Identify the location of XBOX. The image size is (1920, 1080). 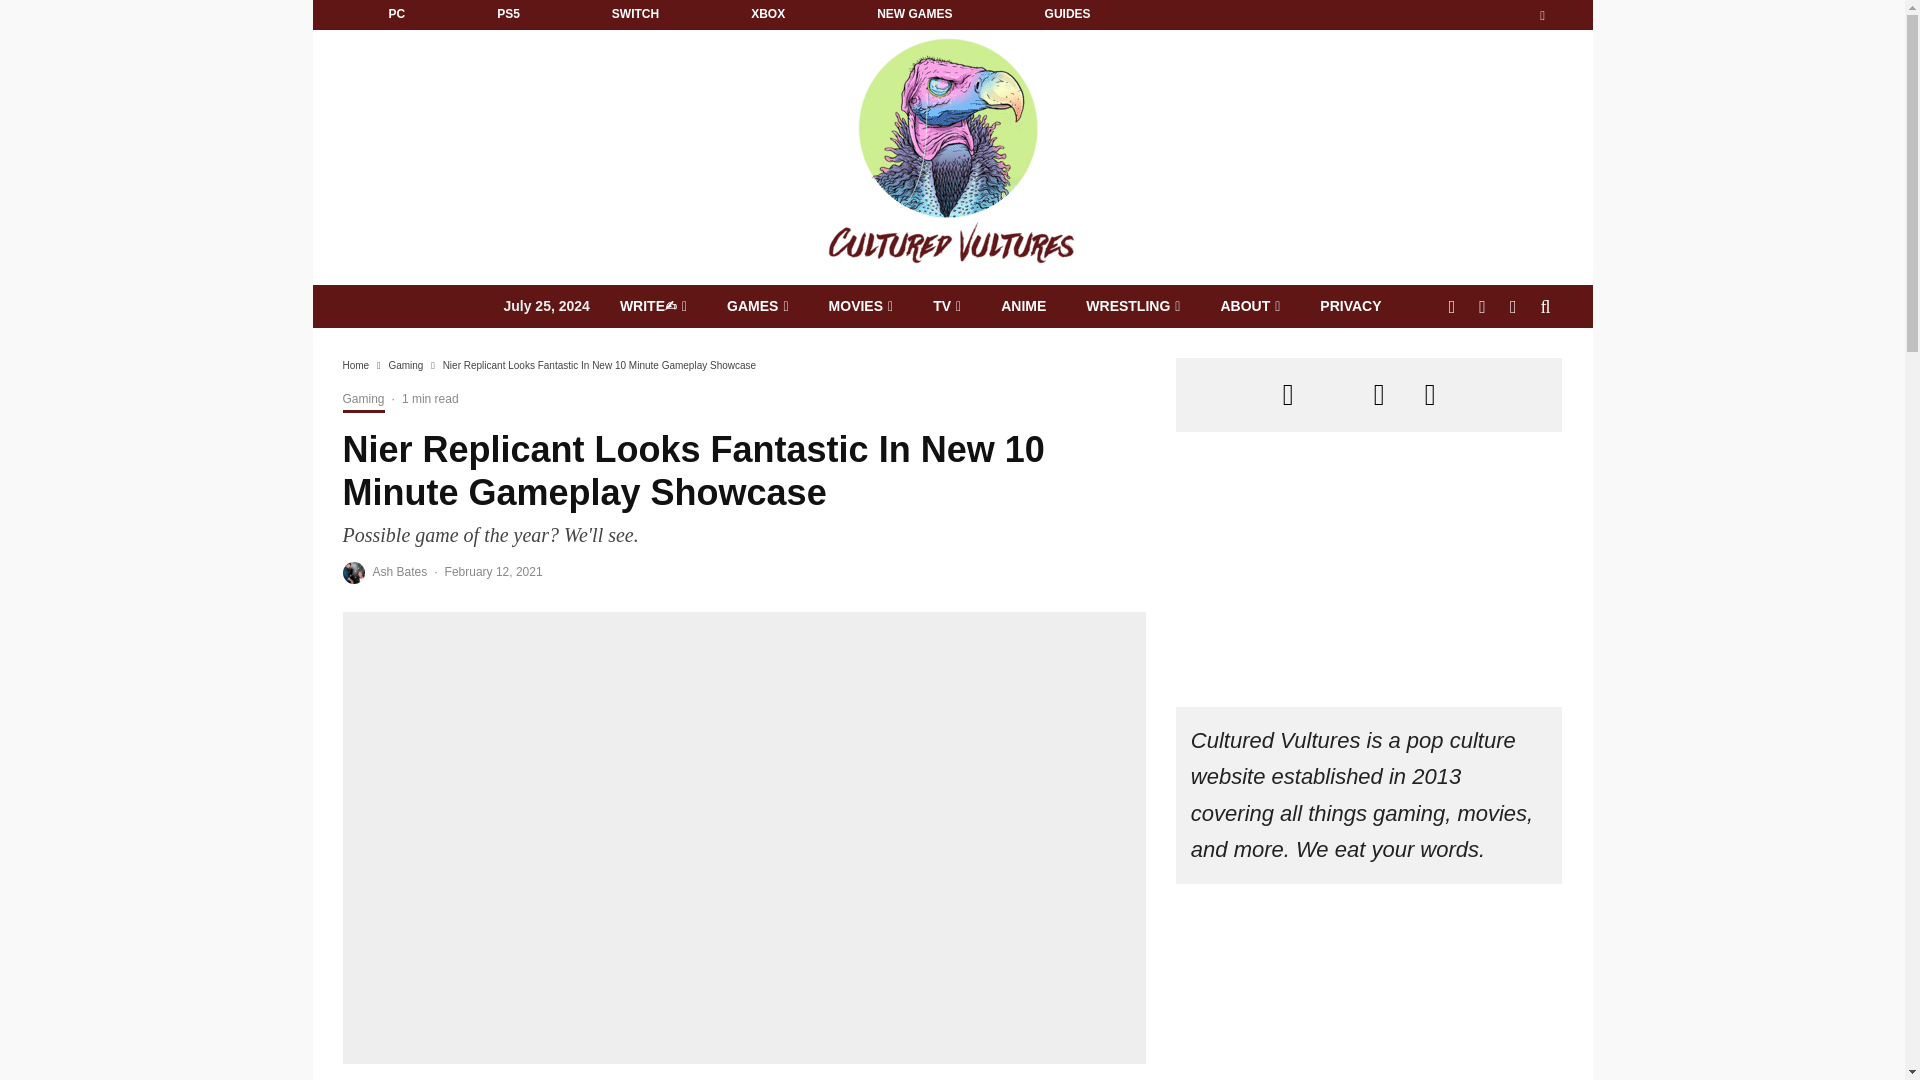
(768, 15).